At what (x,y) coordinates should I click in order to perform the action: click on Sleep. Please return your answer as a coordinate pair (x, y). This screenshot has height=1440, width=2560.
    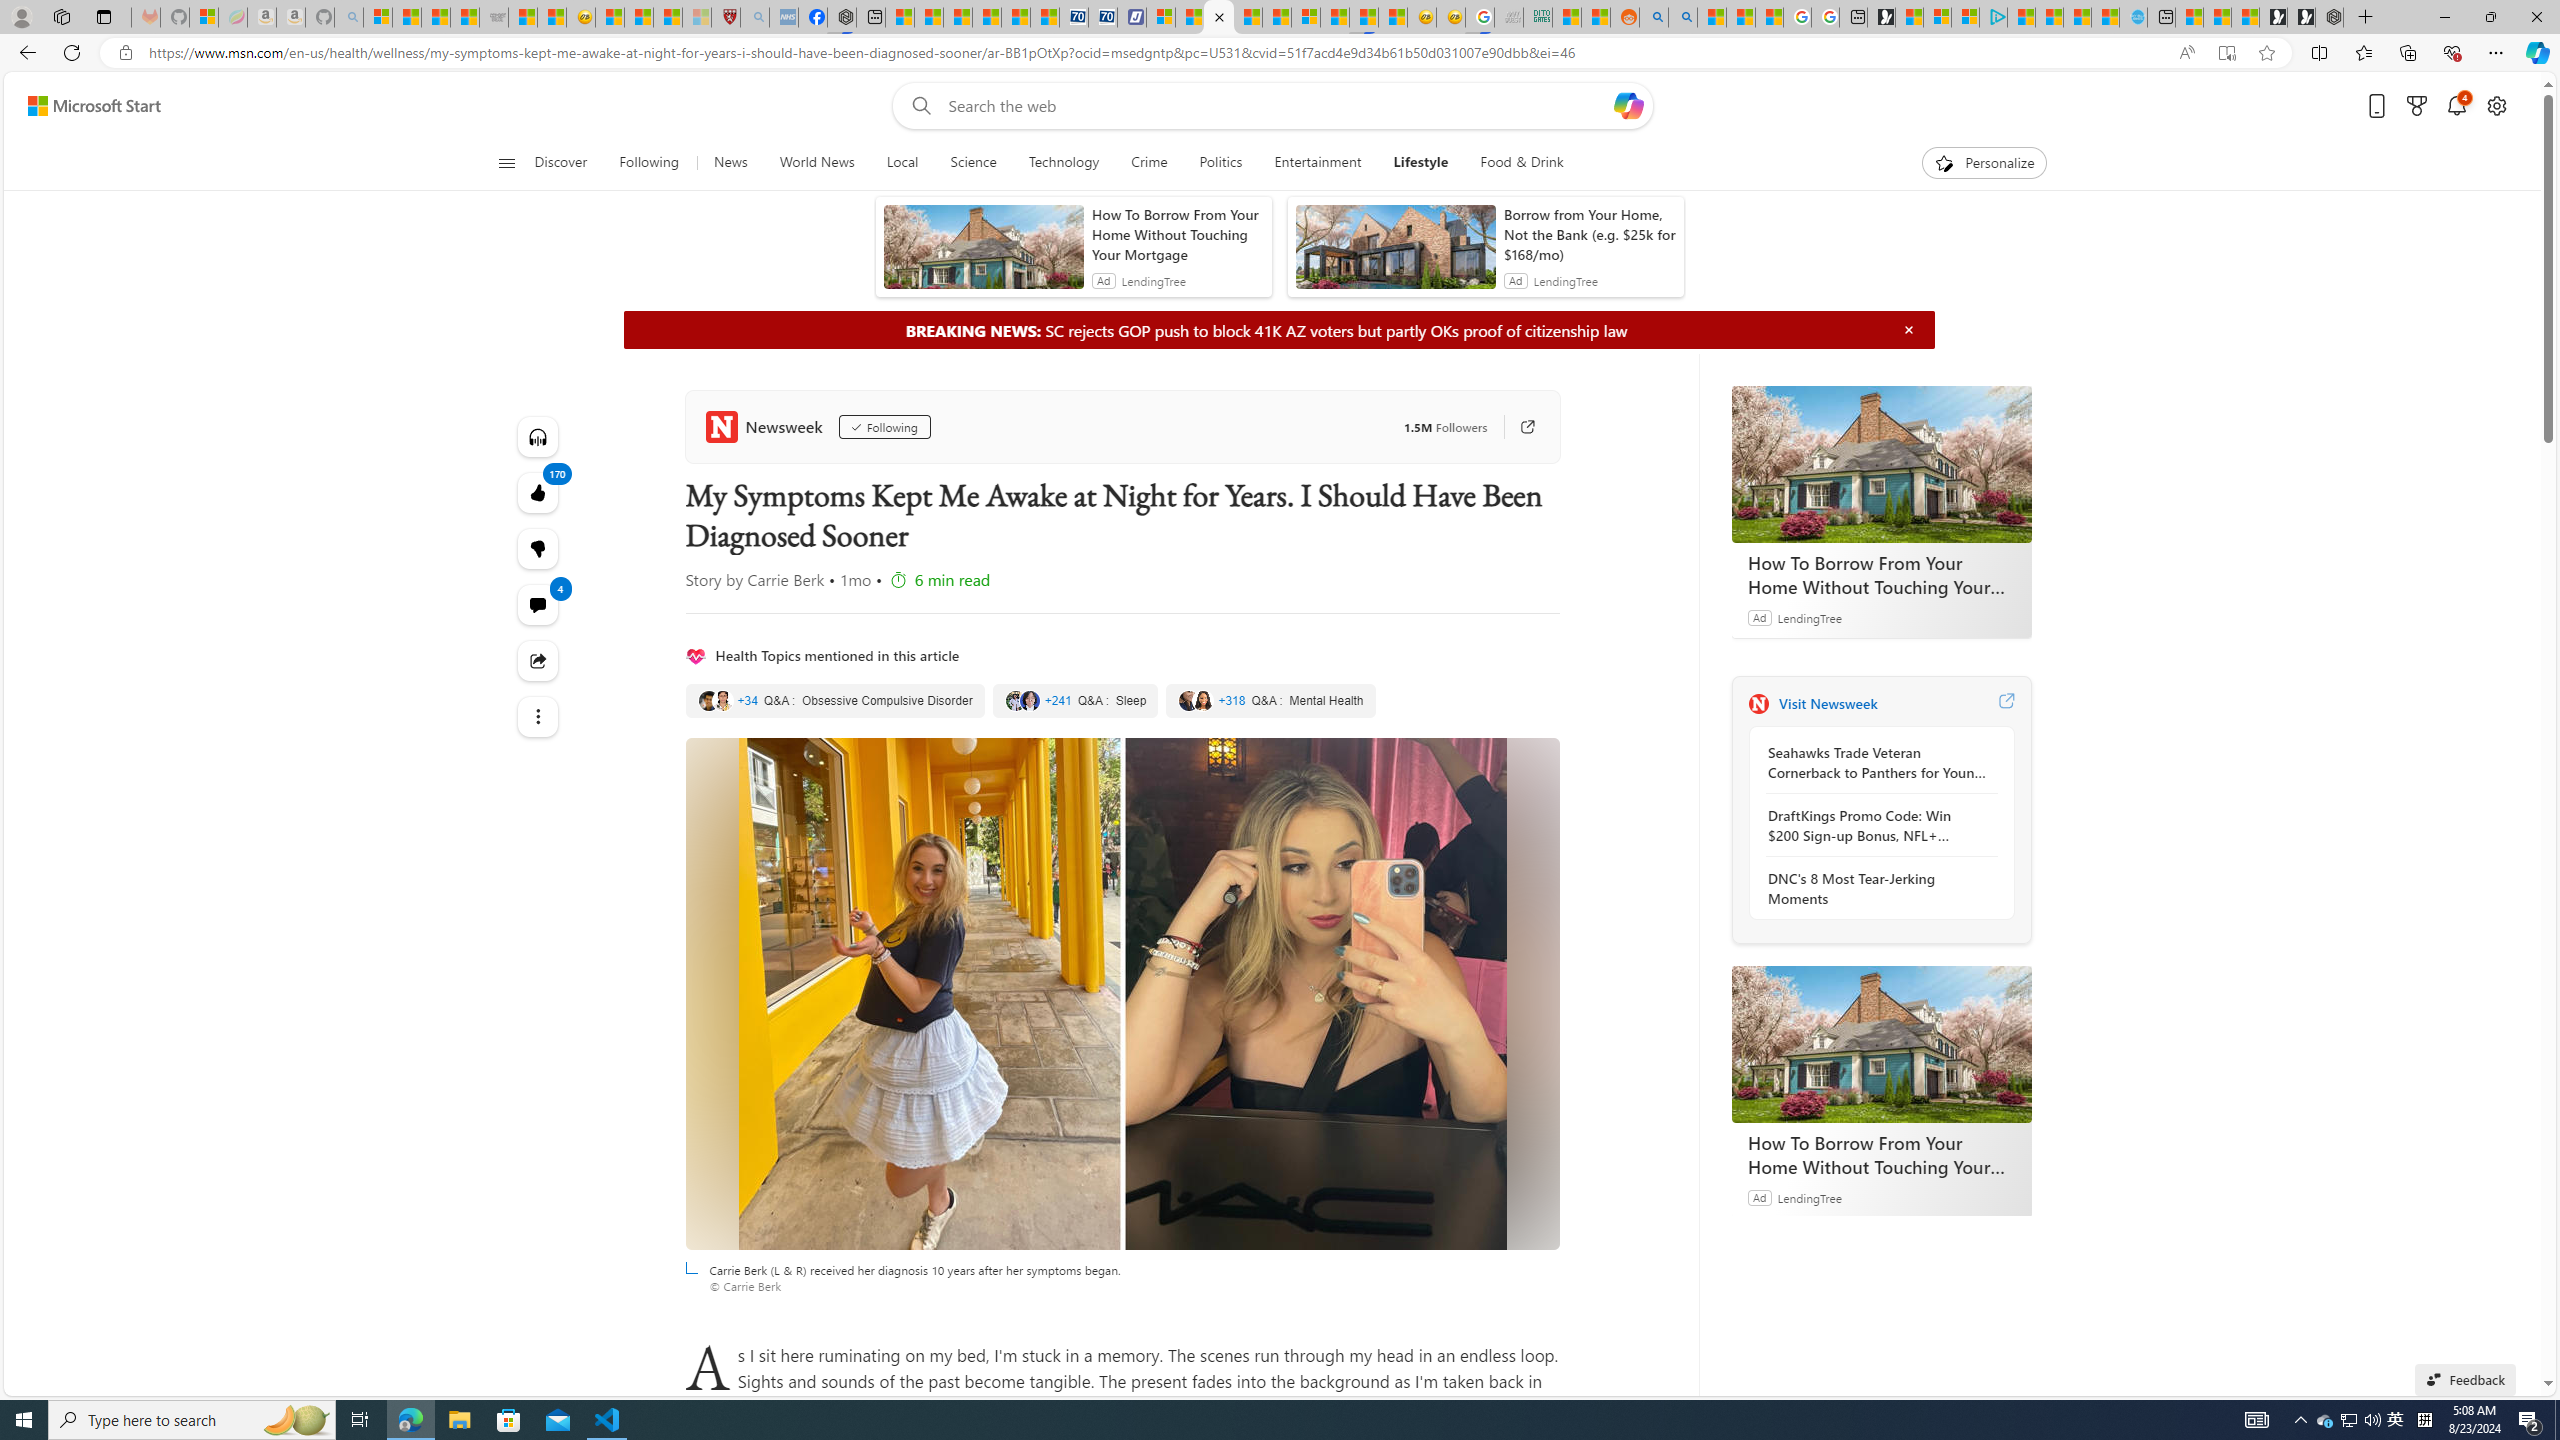
    Looking at the image, I should click on (1076, 701).